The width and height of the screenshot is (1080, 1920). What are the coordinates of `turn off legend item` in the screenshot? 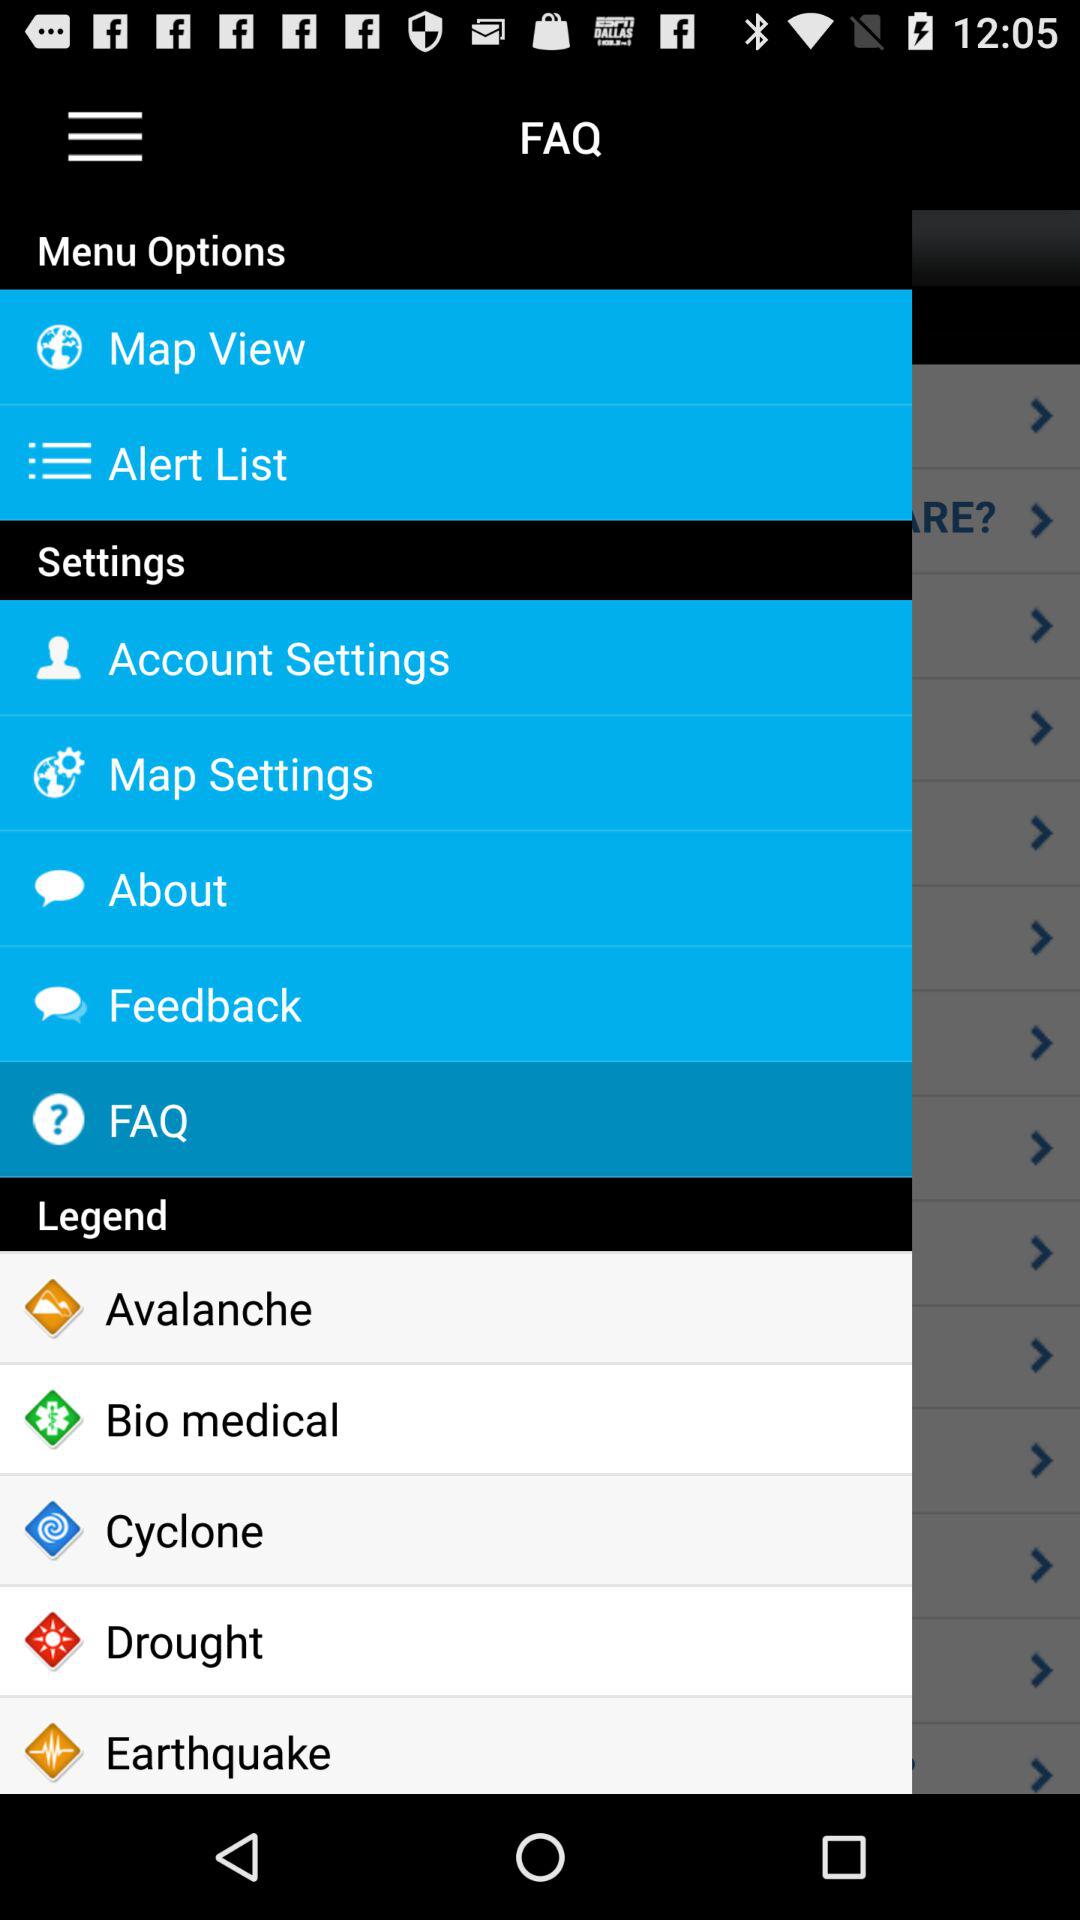 It's located at (456, 1214).